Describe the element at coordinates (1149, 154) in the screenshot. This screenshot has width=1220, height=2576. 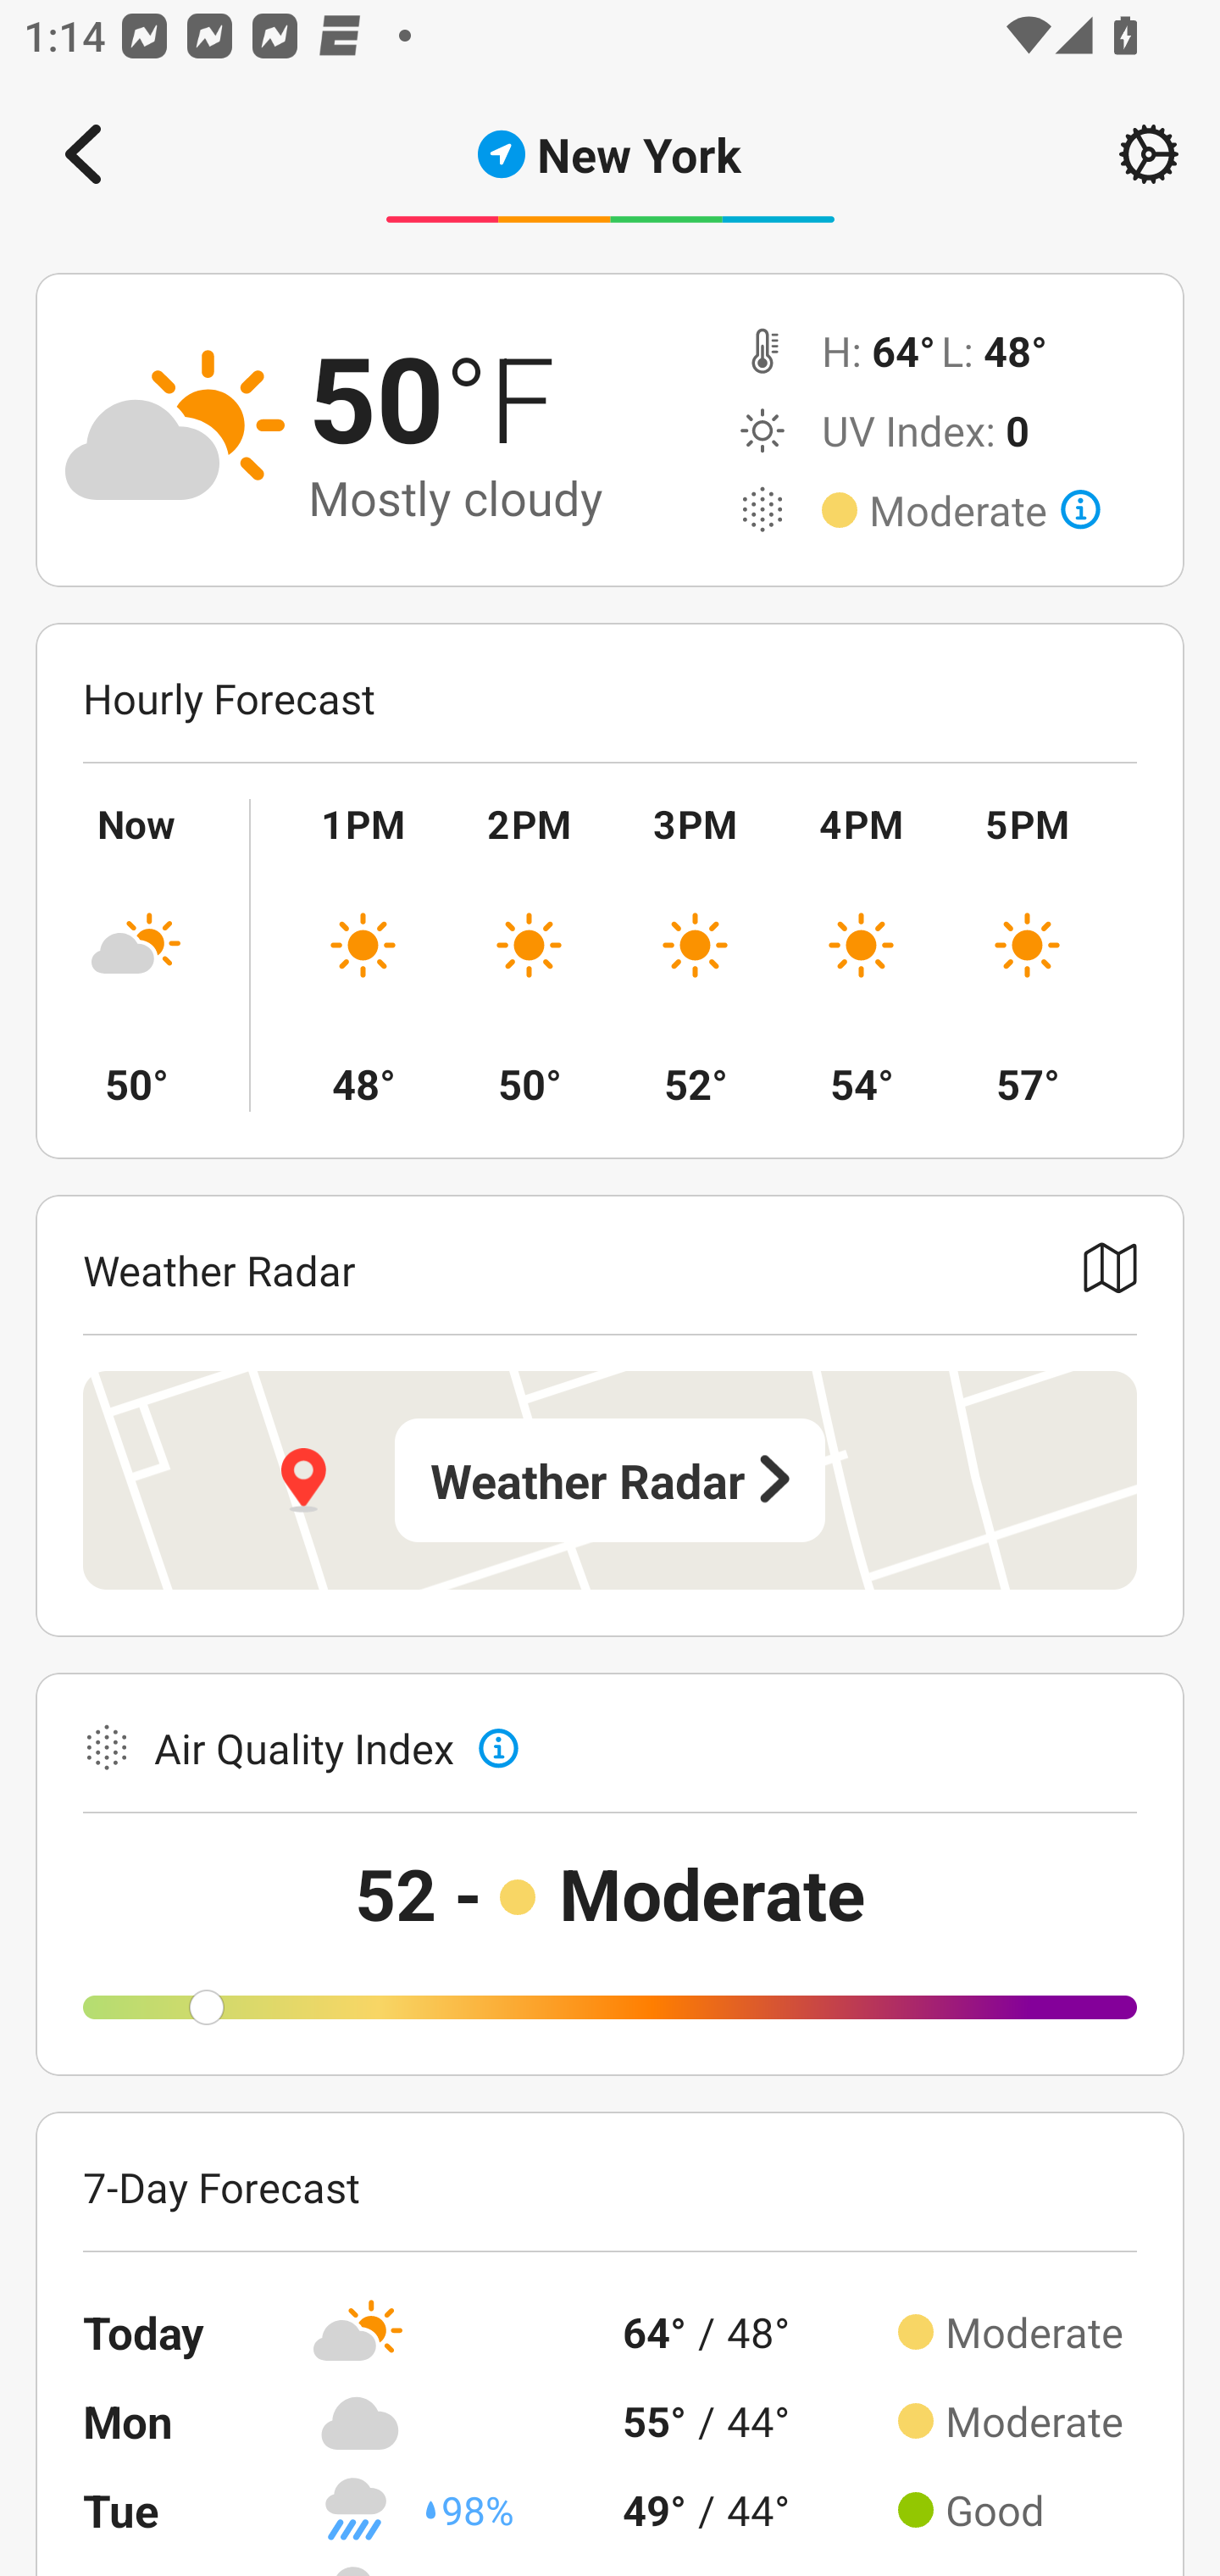
I see `Setting` at that location.